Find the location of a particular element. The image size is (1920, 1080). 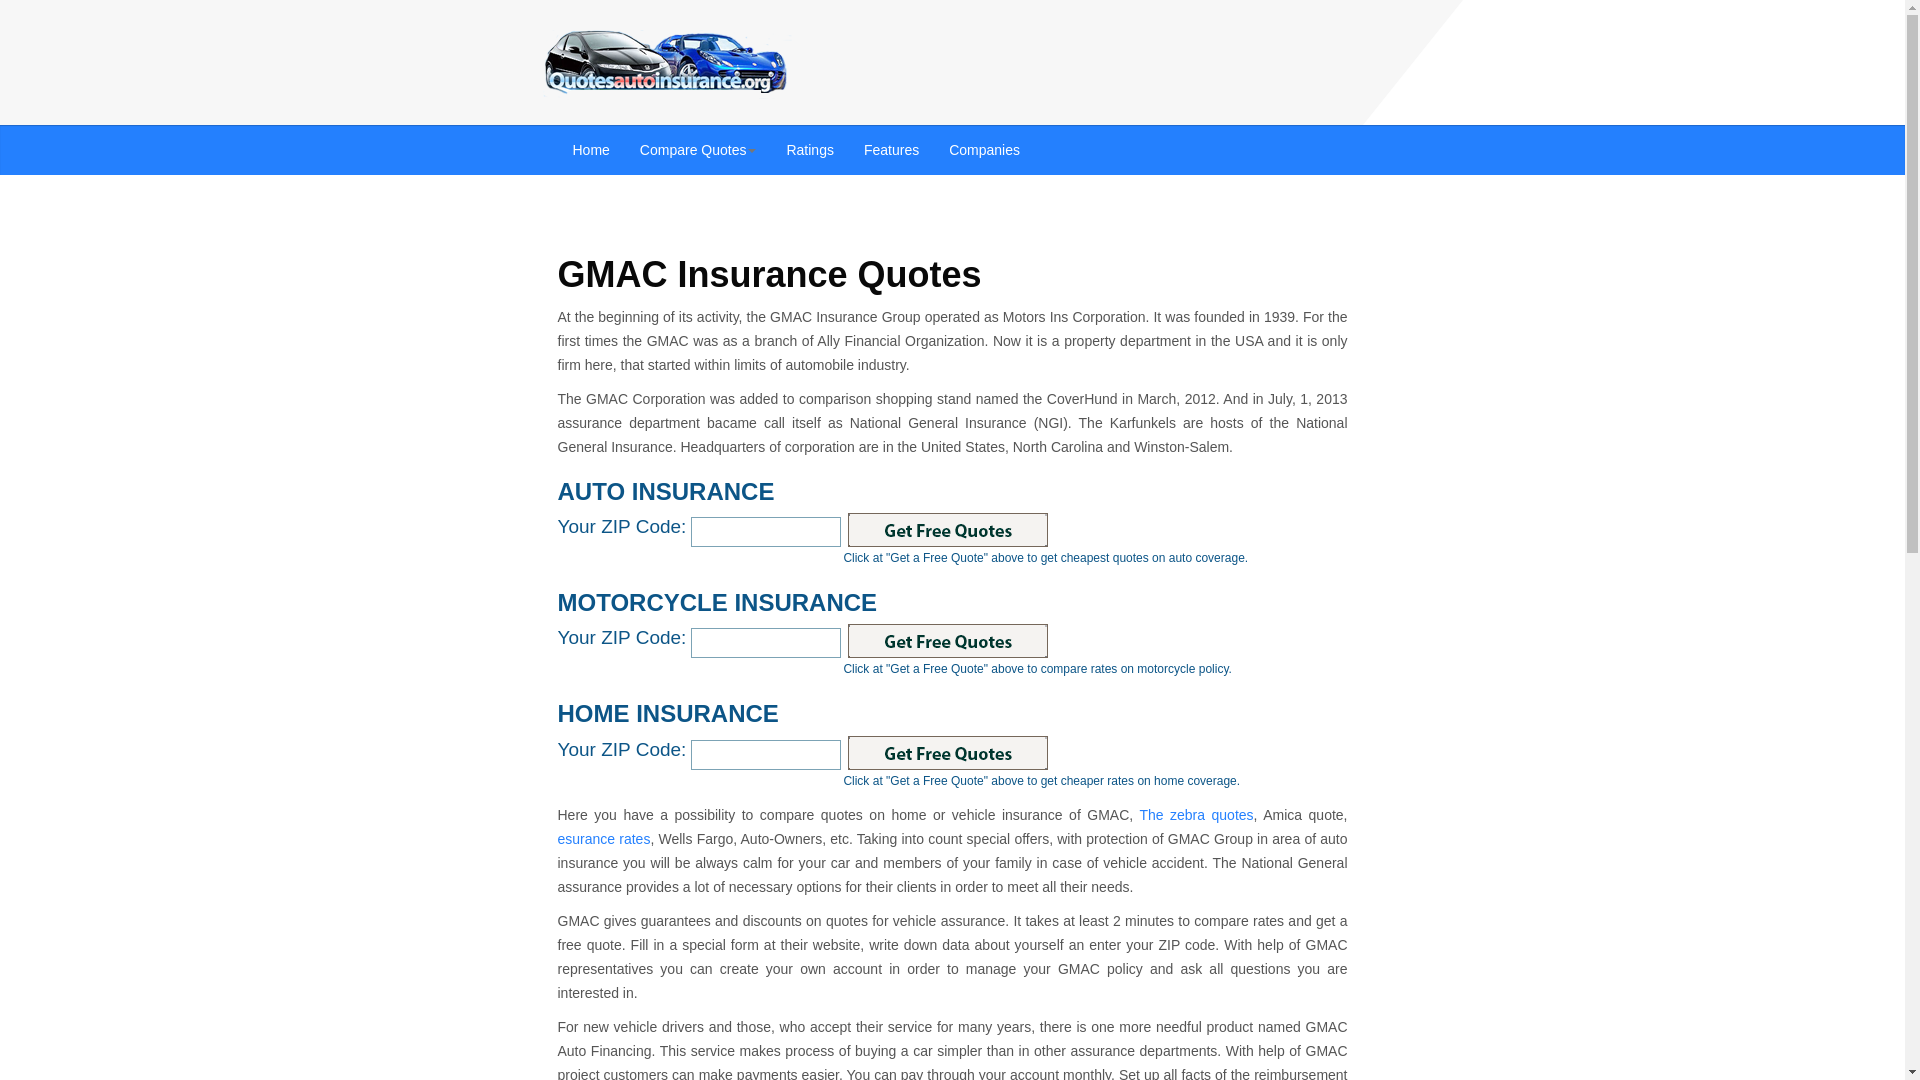

Companies is located at coordinates (984, 150).